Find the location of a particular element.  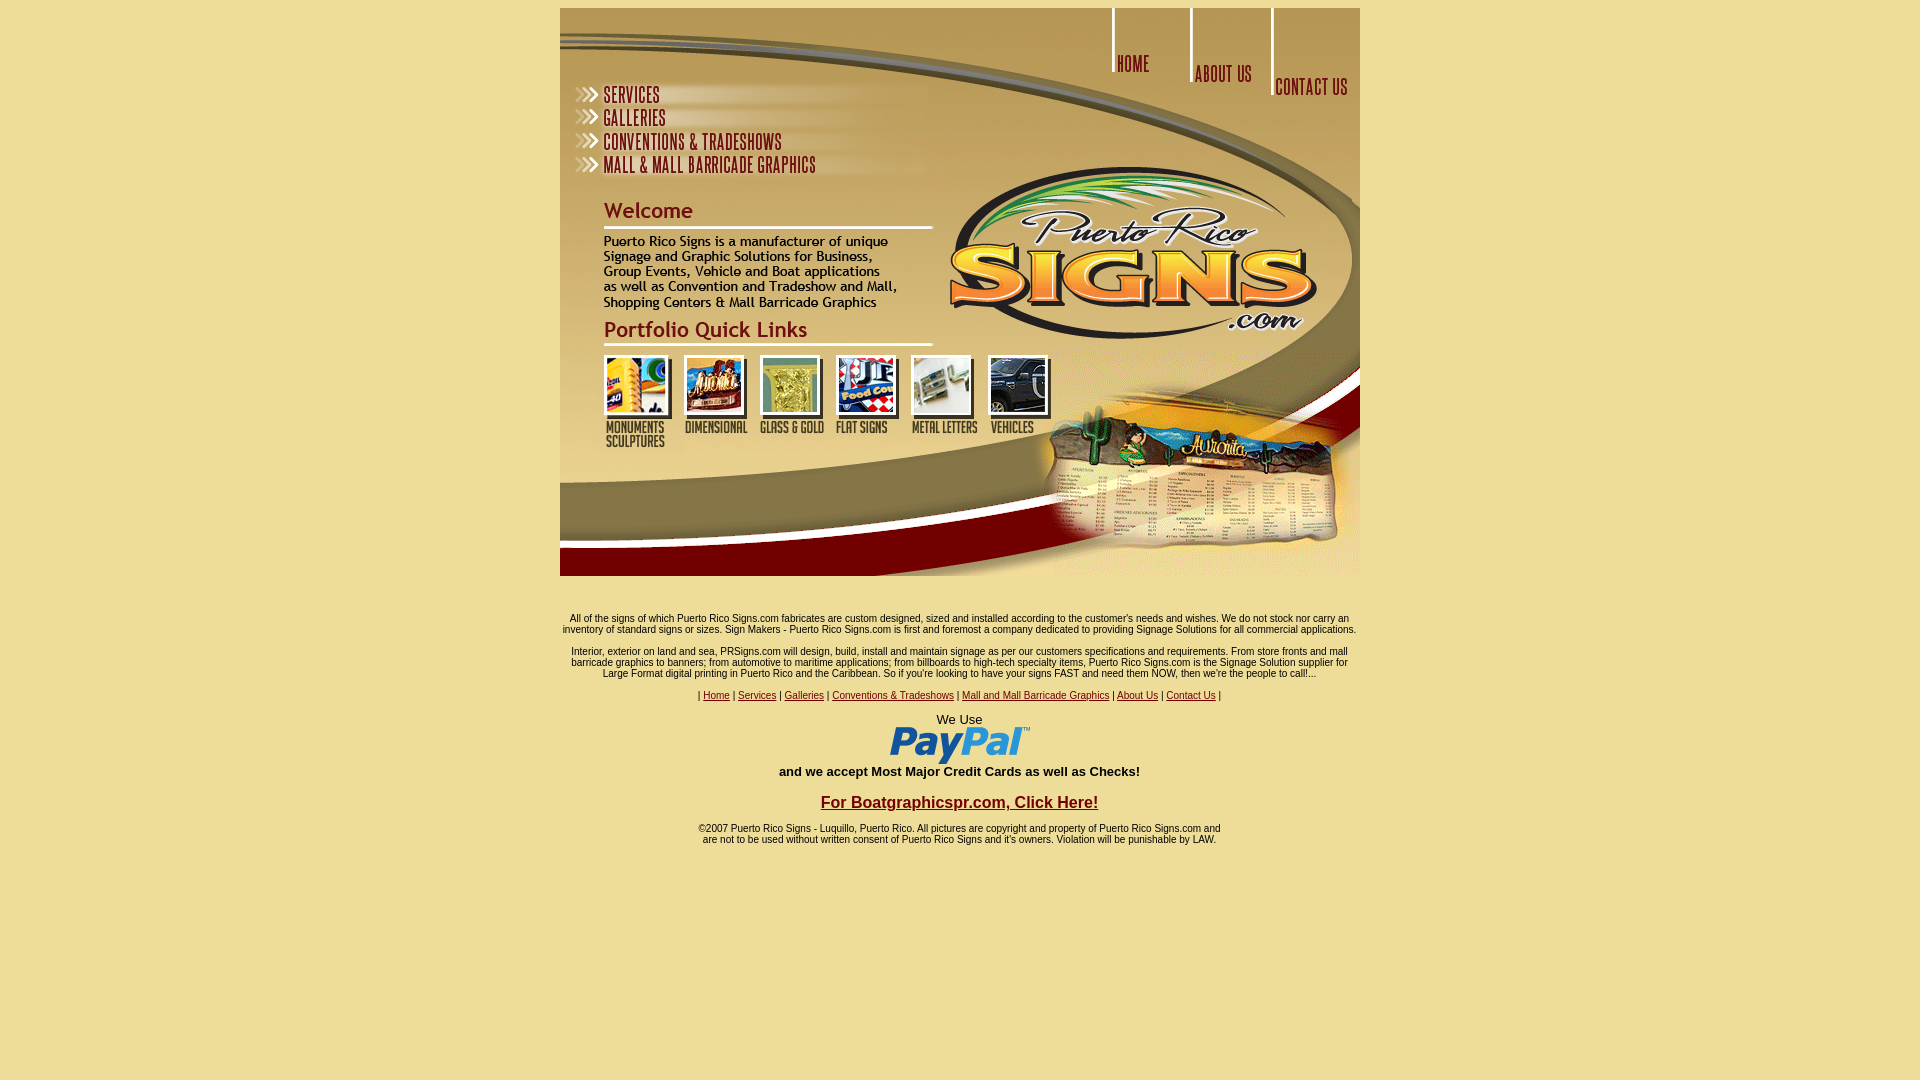

Contact Us is located at coordinates (1190, 695).